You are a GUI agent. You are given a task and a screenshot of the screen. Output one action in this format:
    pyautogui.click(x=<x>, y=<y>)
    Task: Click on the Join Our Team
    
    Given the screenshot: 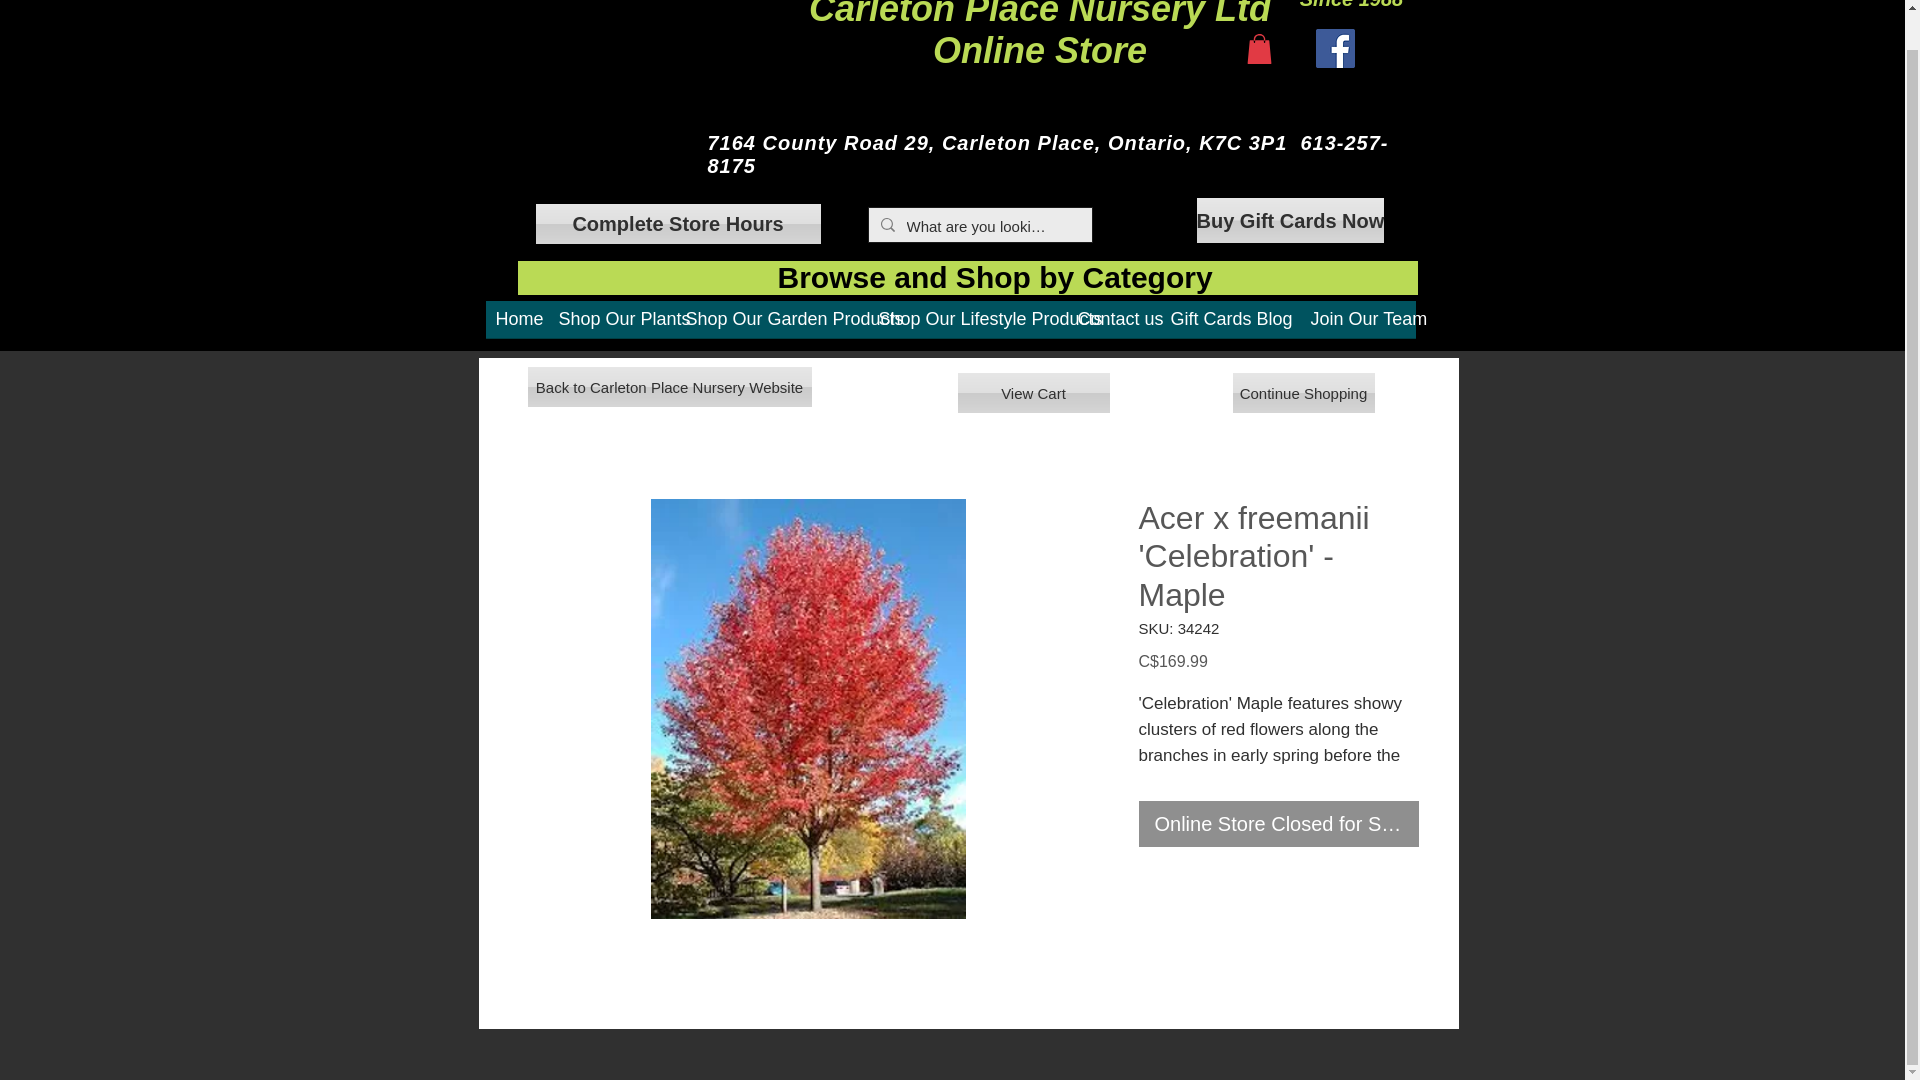 What is the action you would take?
    pyautogui.click(x=1040, y=36)
    